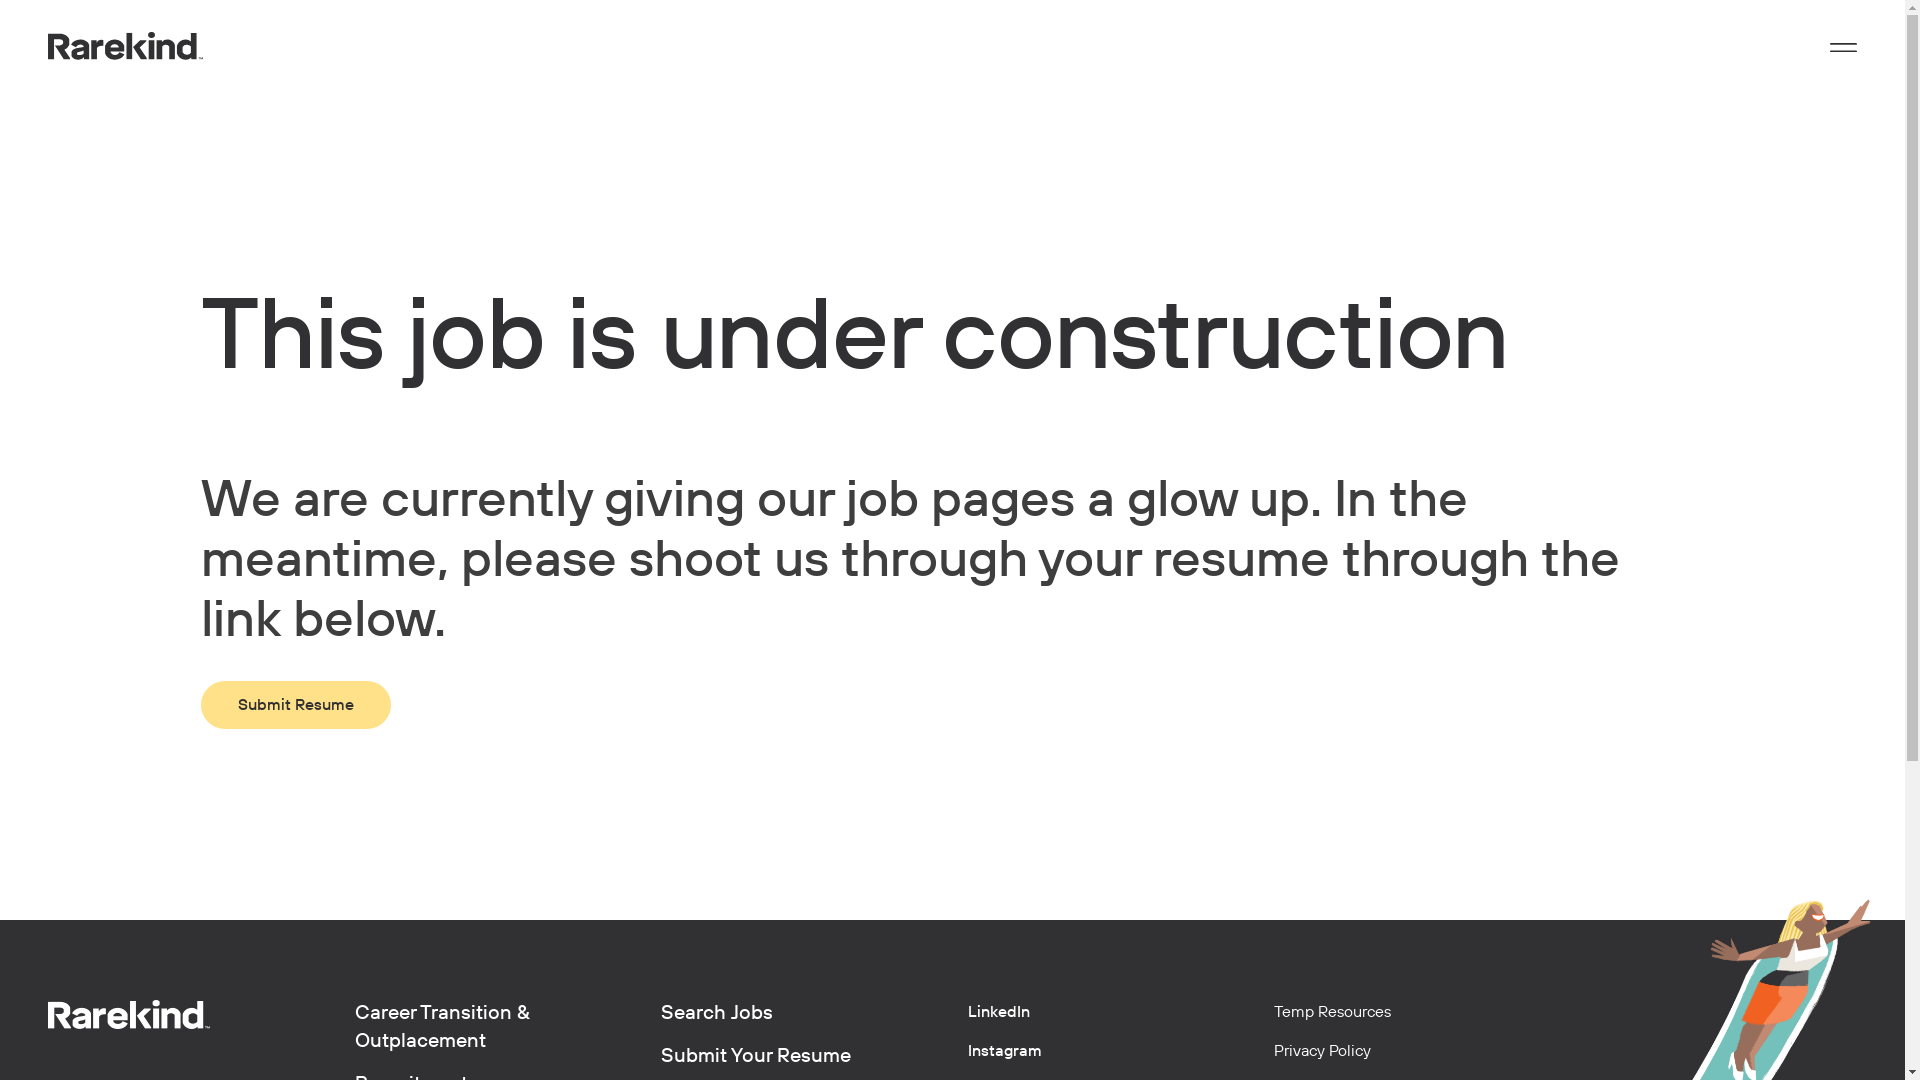 The image size is (1920, 1080). I want to click on LinkedIn, so click(999, 1012).